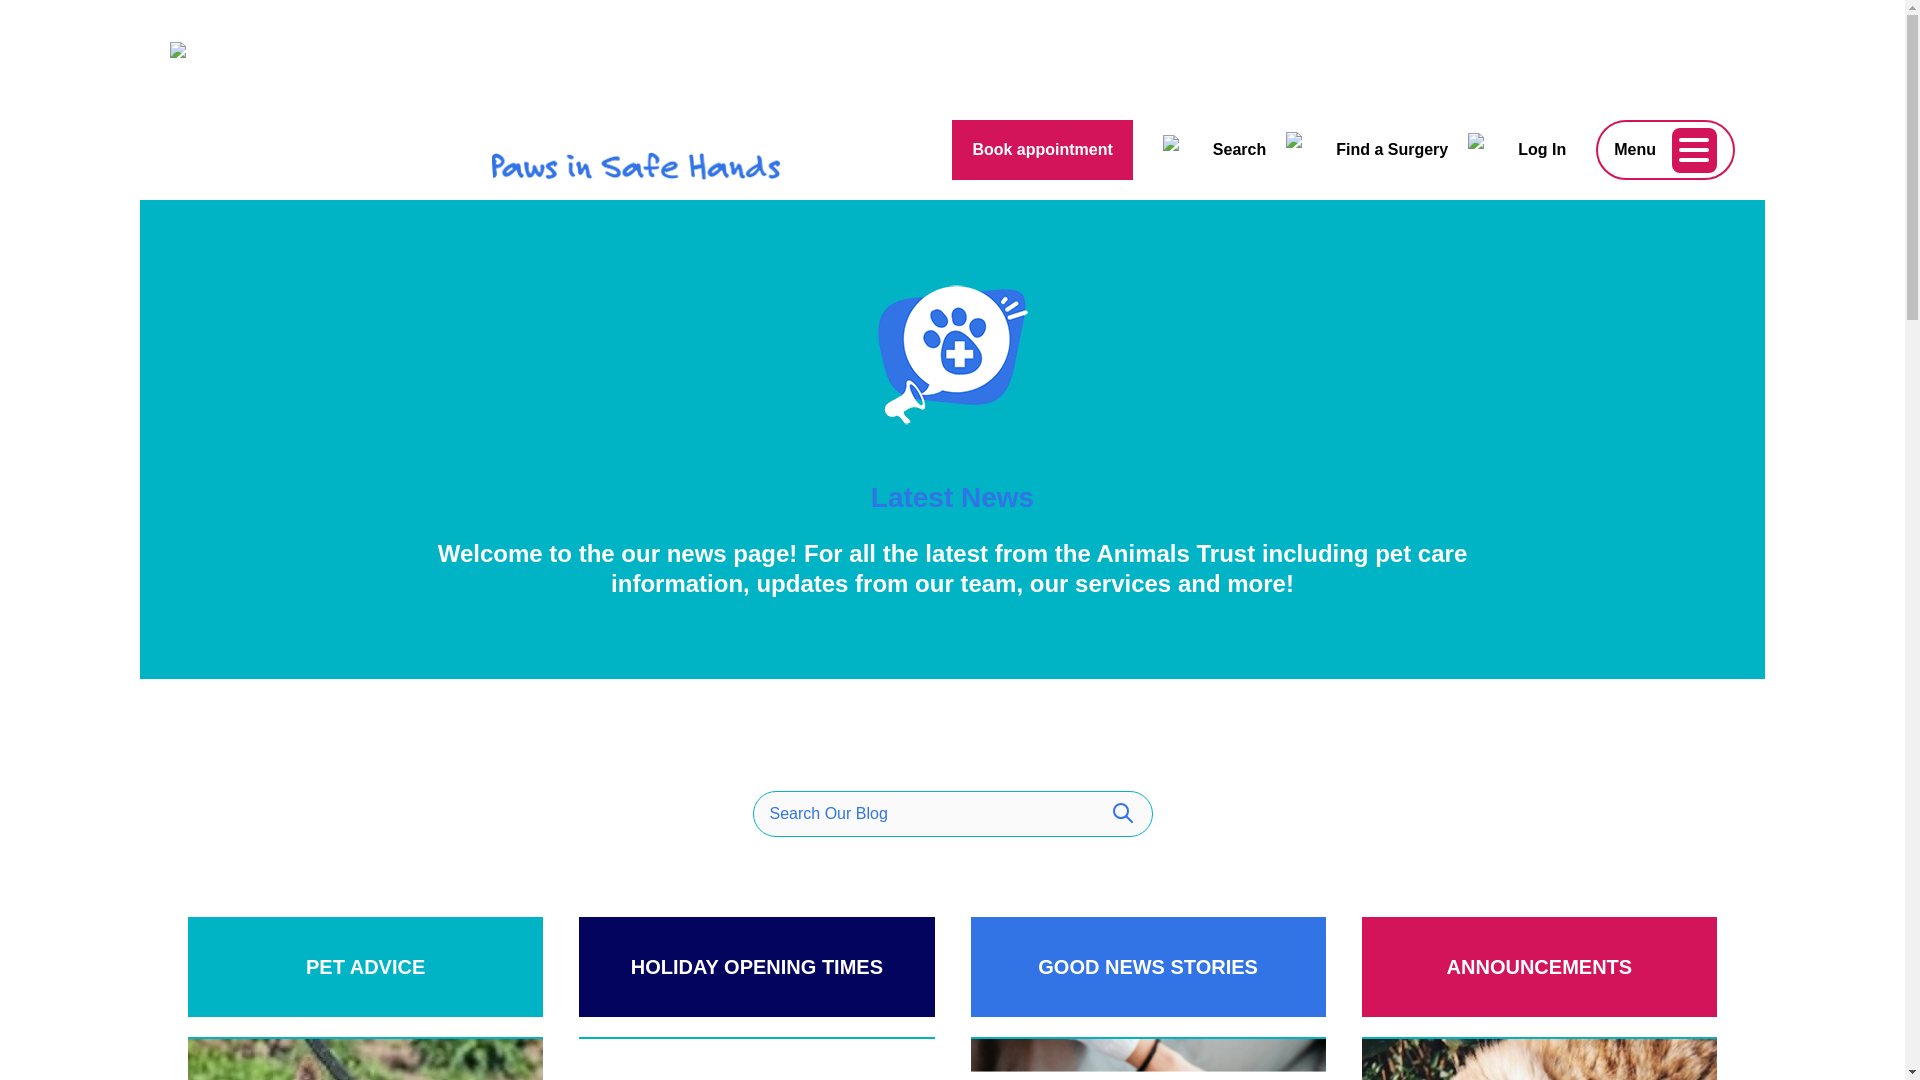 The width and height of the screenshot is (1920, 1080). I want to click on GOOD NEWS STORIES, so click(1146, 966).